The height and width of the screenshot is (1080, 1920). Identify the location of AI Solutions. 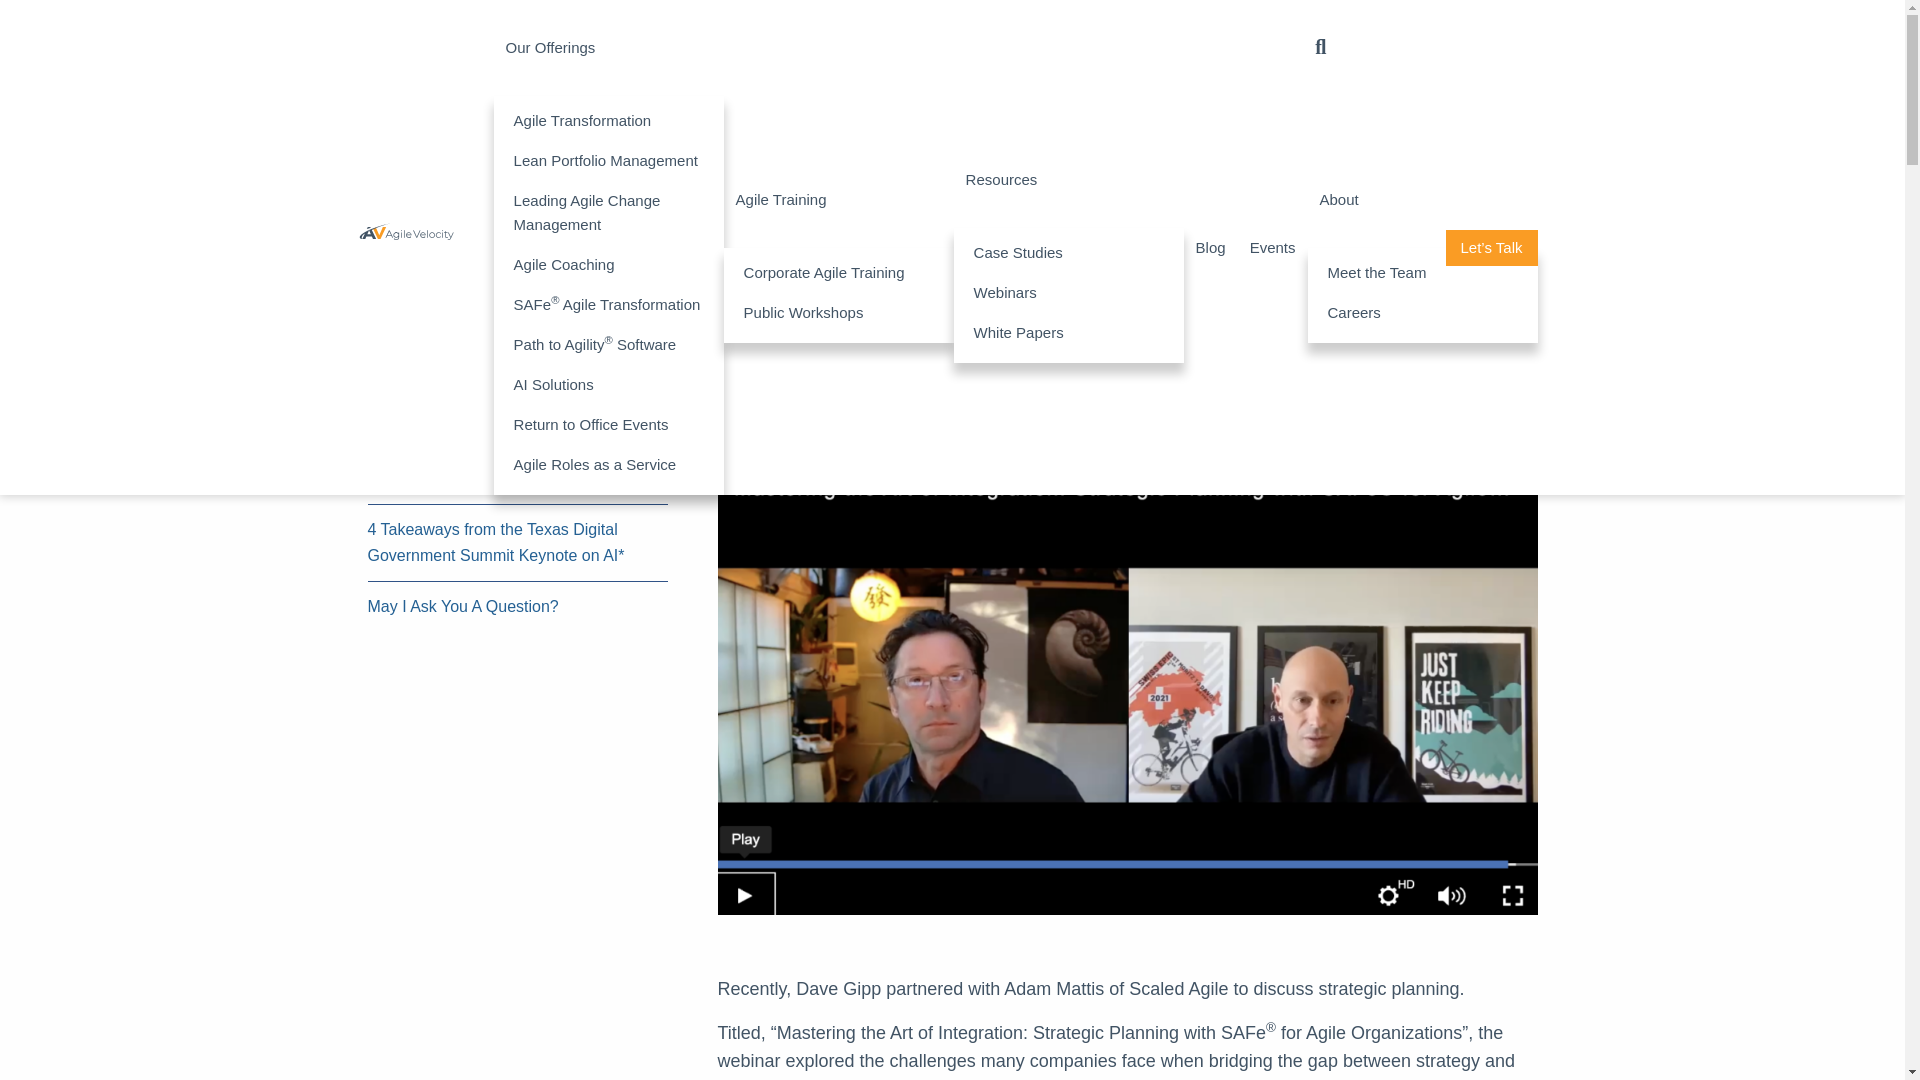
(608, 385).